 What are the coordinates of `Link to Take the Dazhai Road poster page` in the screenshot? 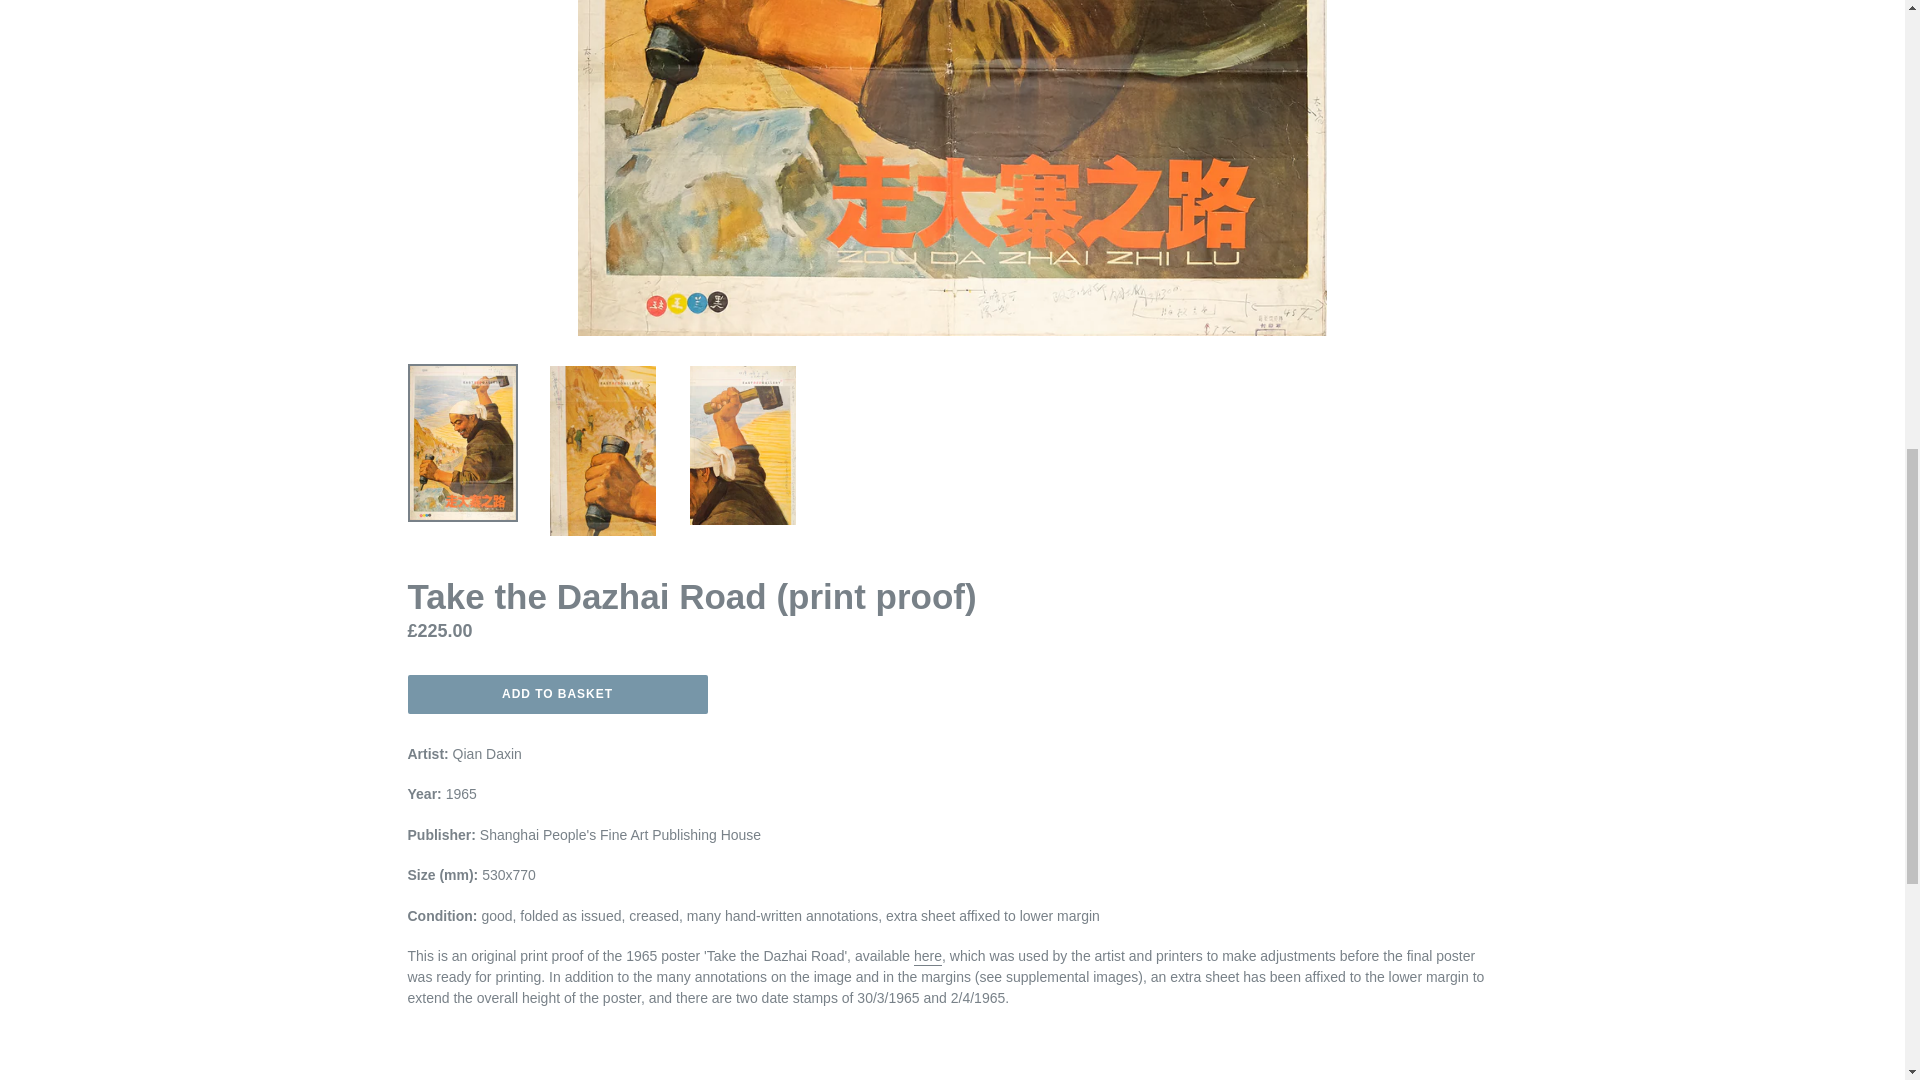 It's located at (928, 956).